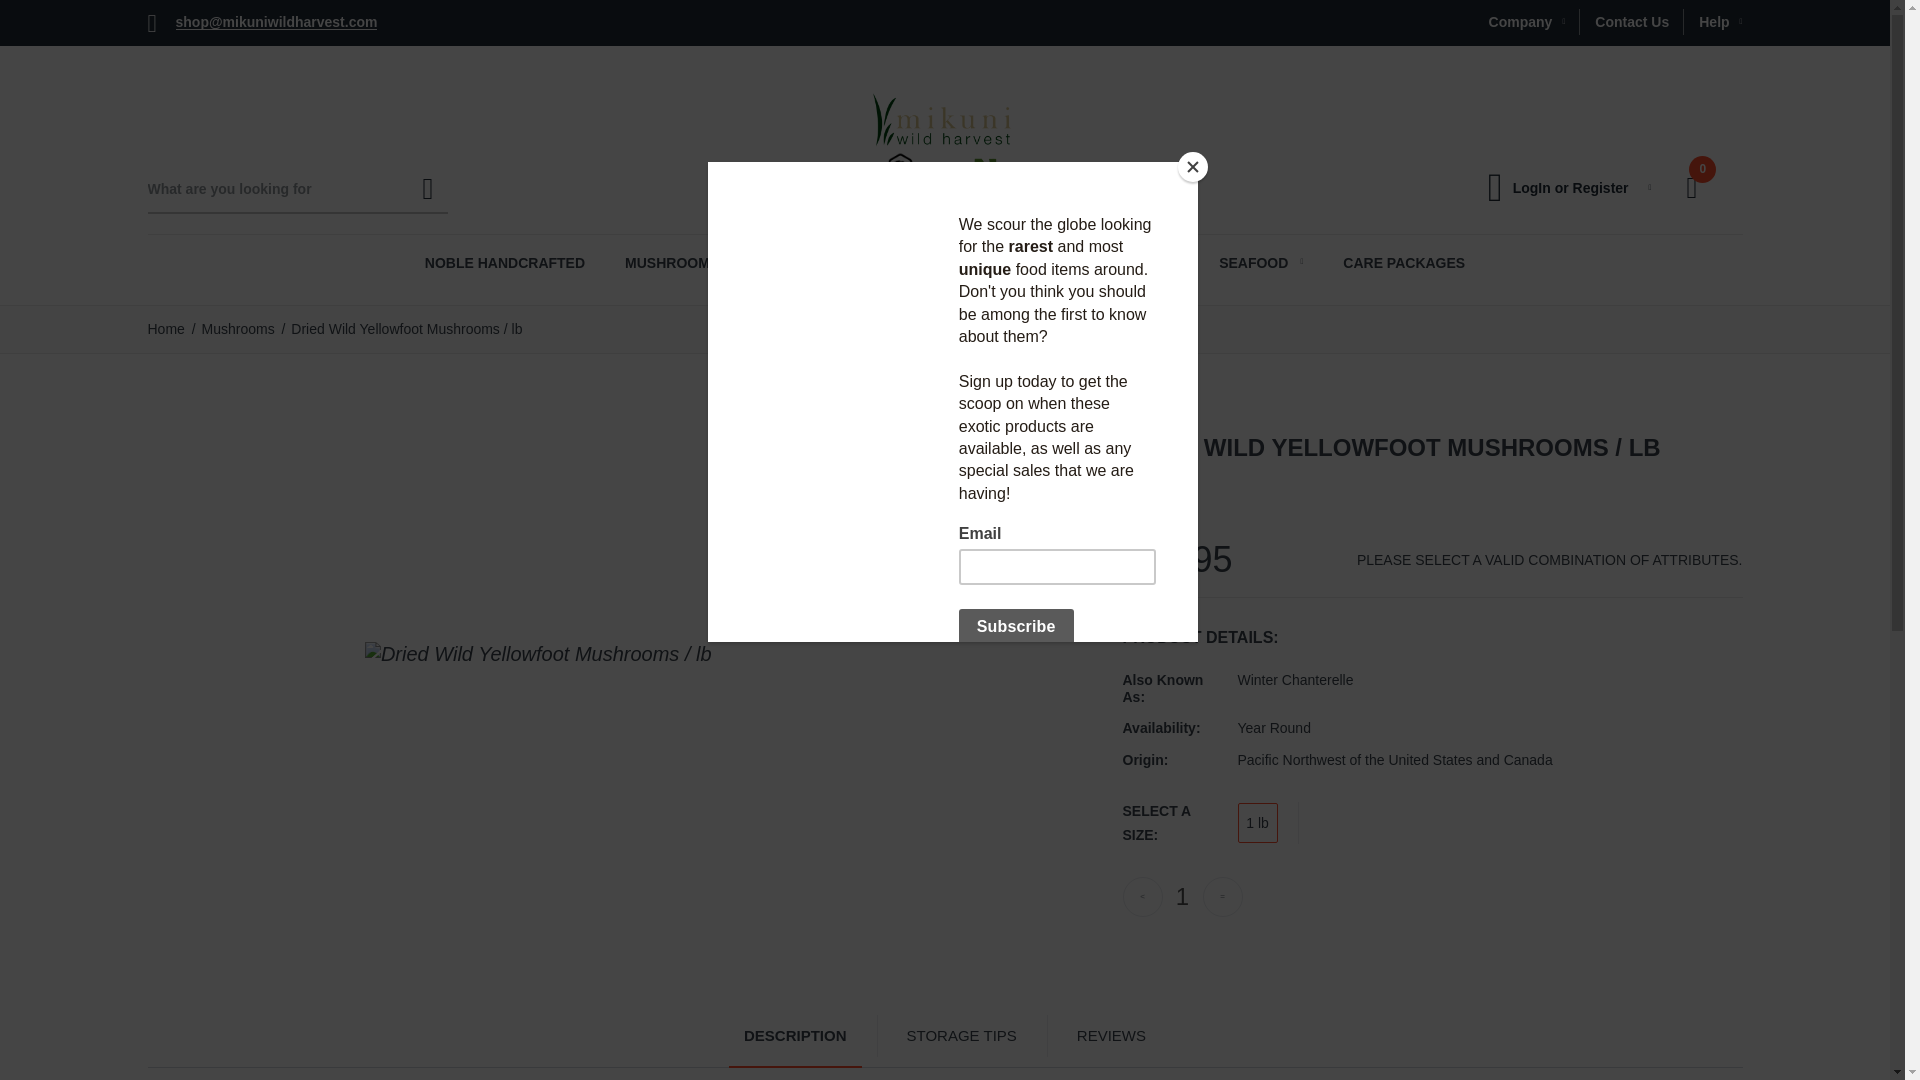 Image resolution: width=1920 pixels, height=1080 pixels. What do you see at coordinates (1178, 822) in the screenshot?
I see `select a size:` at bounding box center [1178, 822].